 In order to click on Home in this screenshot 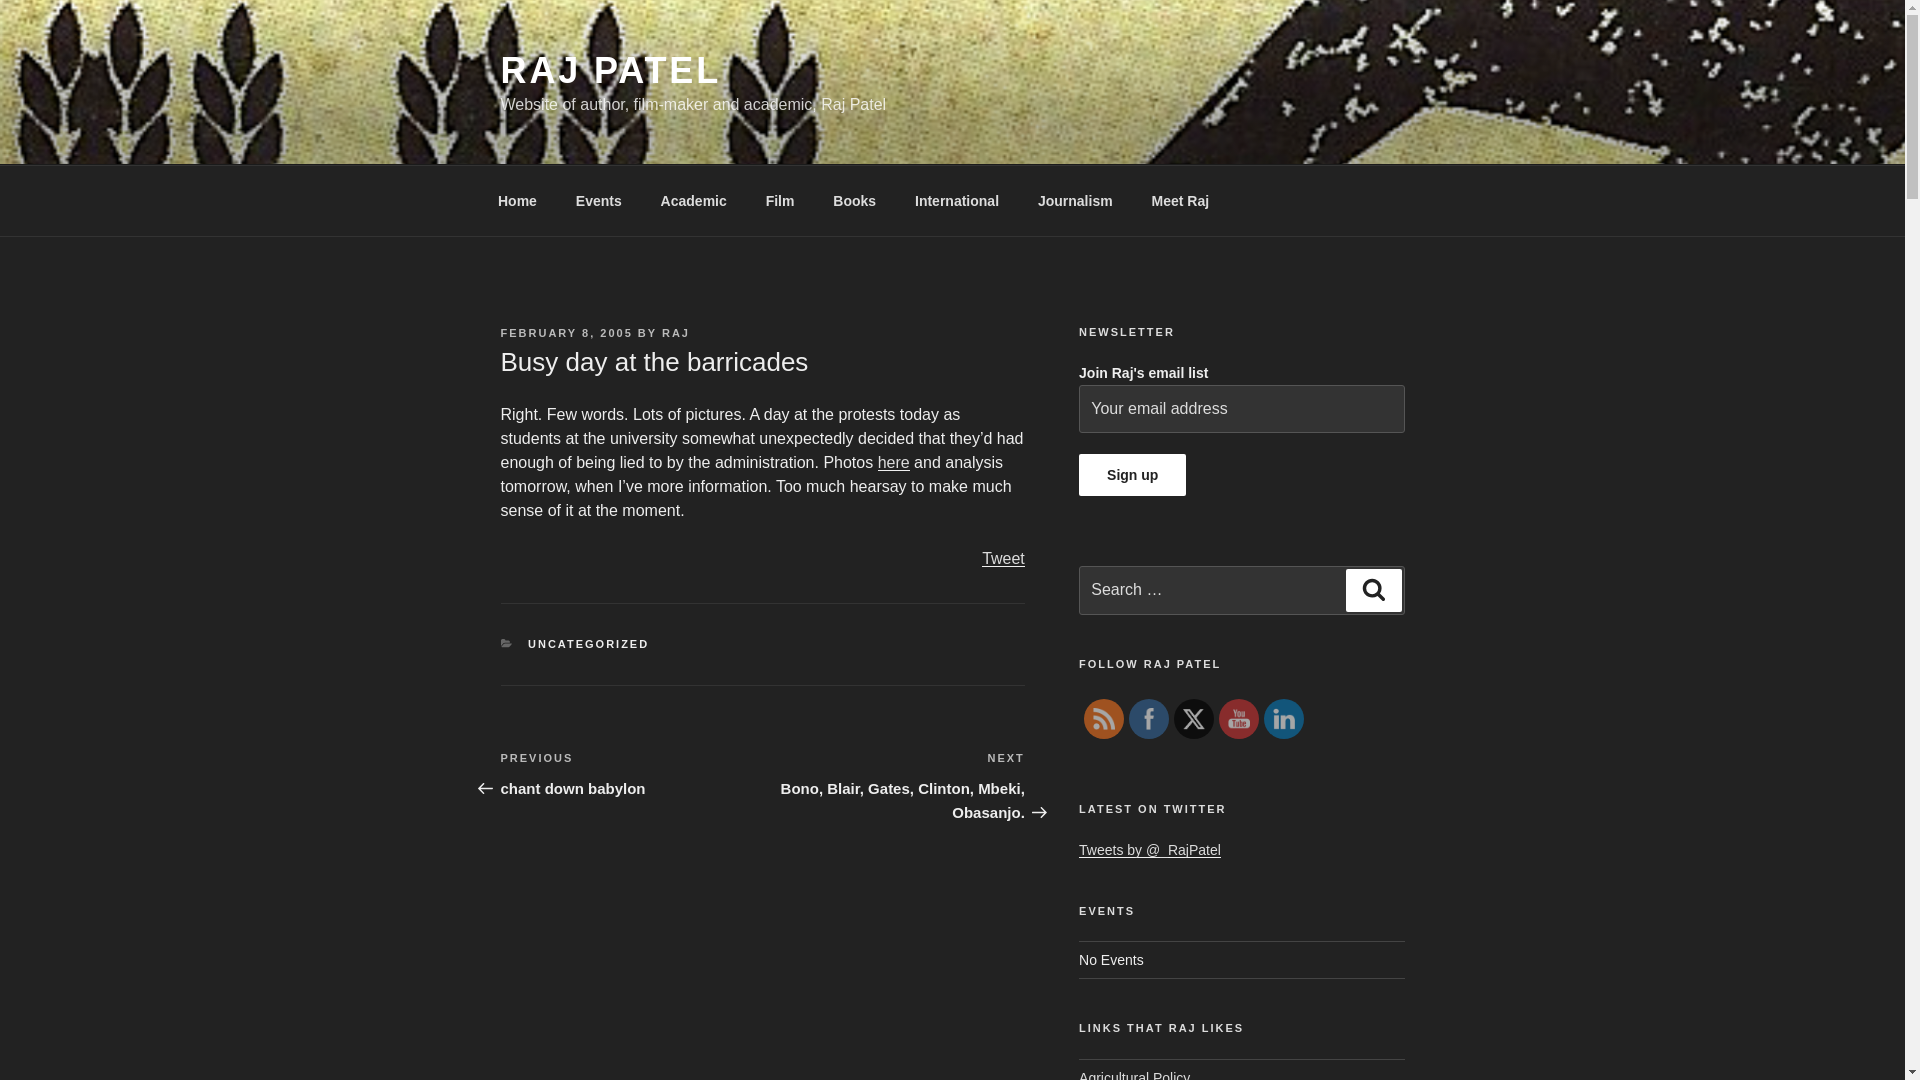, I will do `click(1132, 474)`.